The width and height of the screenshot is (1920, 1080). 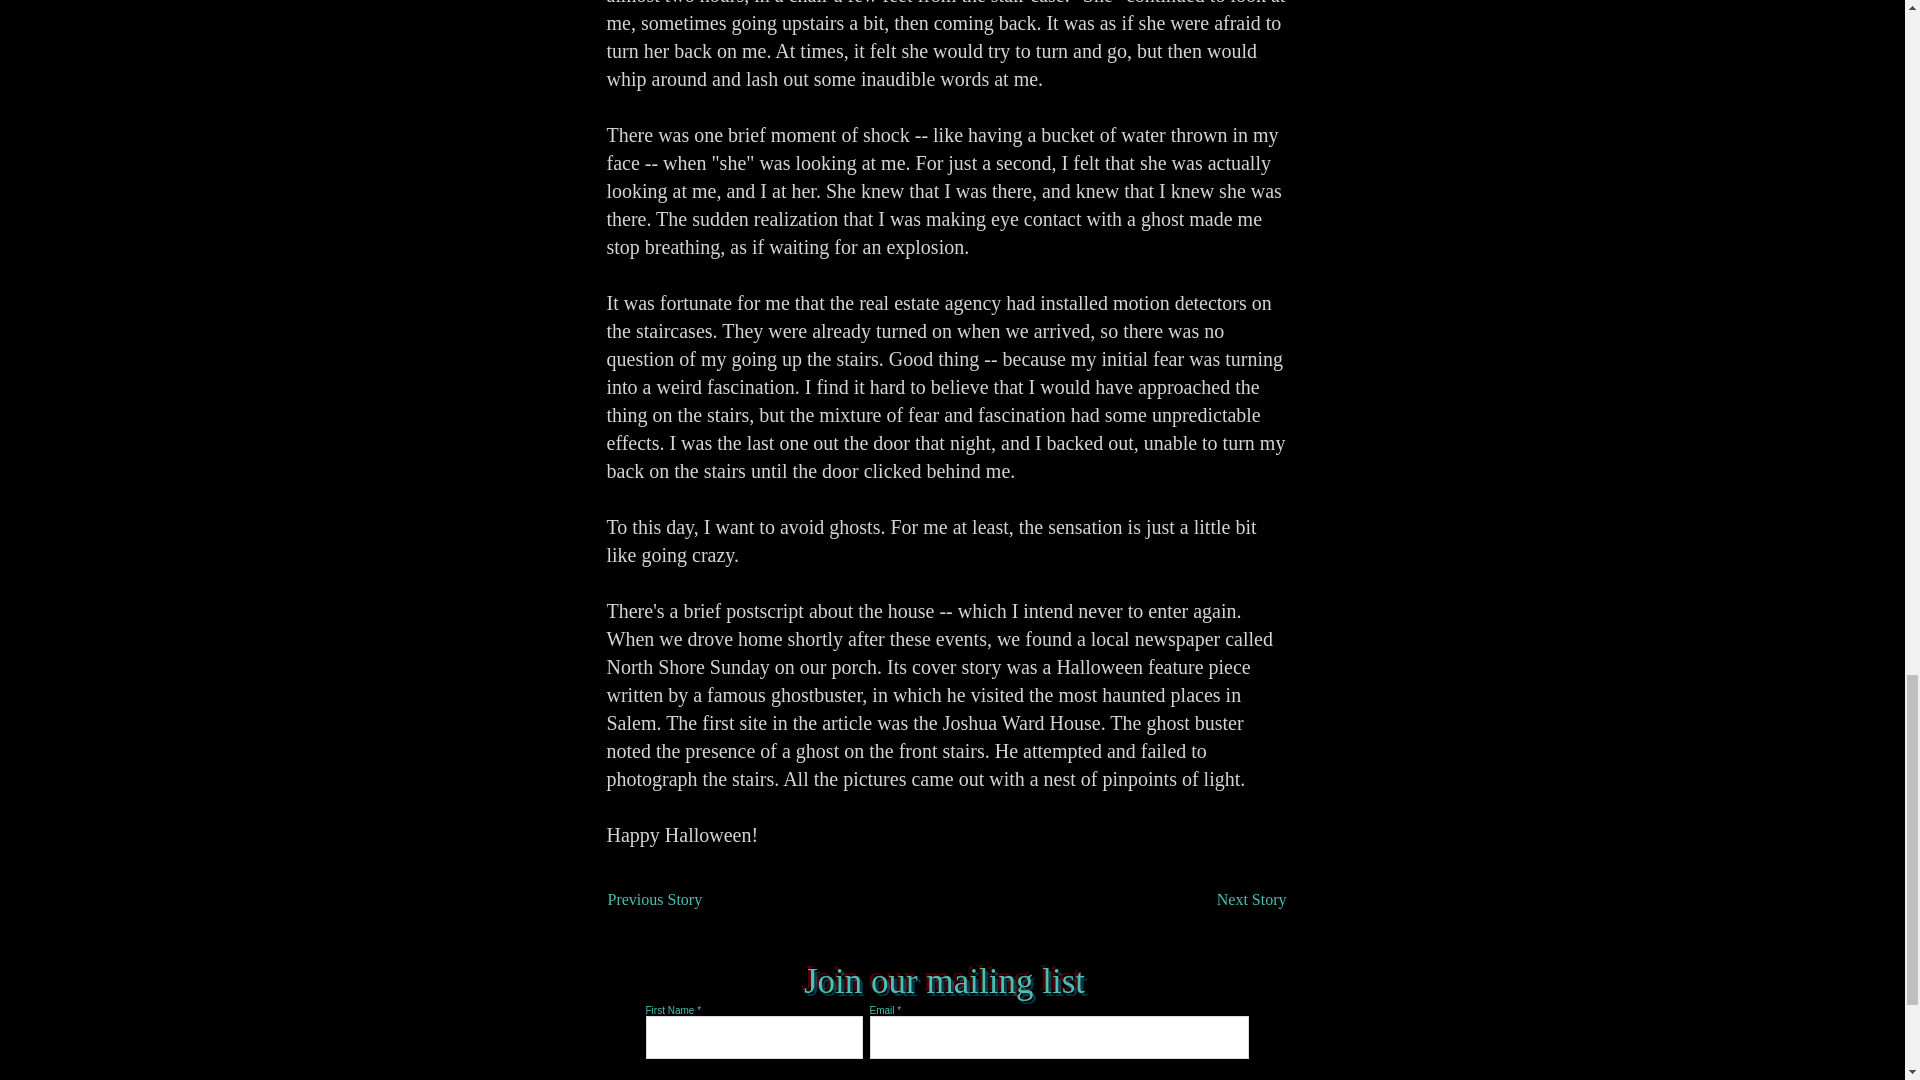 What do you see at coordinates (946, 1072) in the screenshot?
I see `Subscribe` at bounding box center [946, 1072].